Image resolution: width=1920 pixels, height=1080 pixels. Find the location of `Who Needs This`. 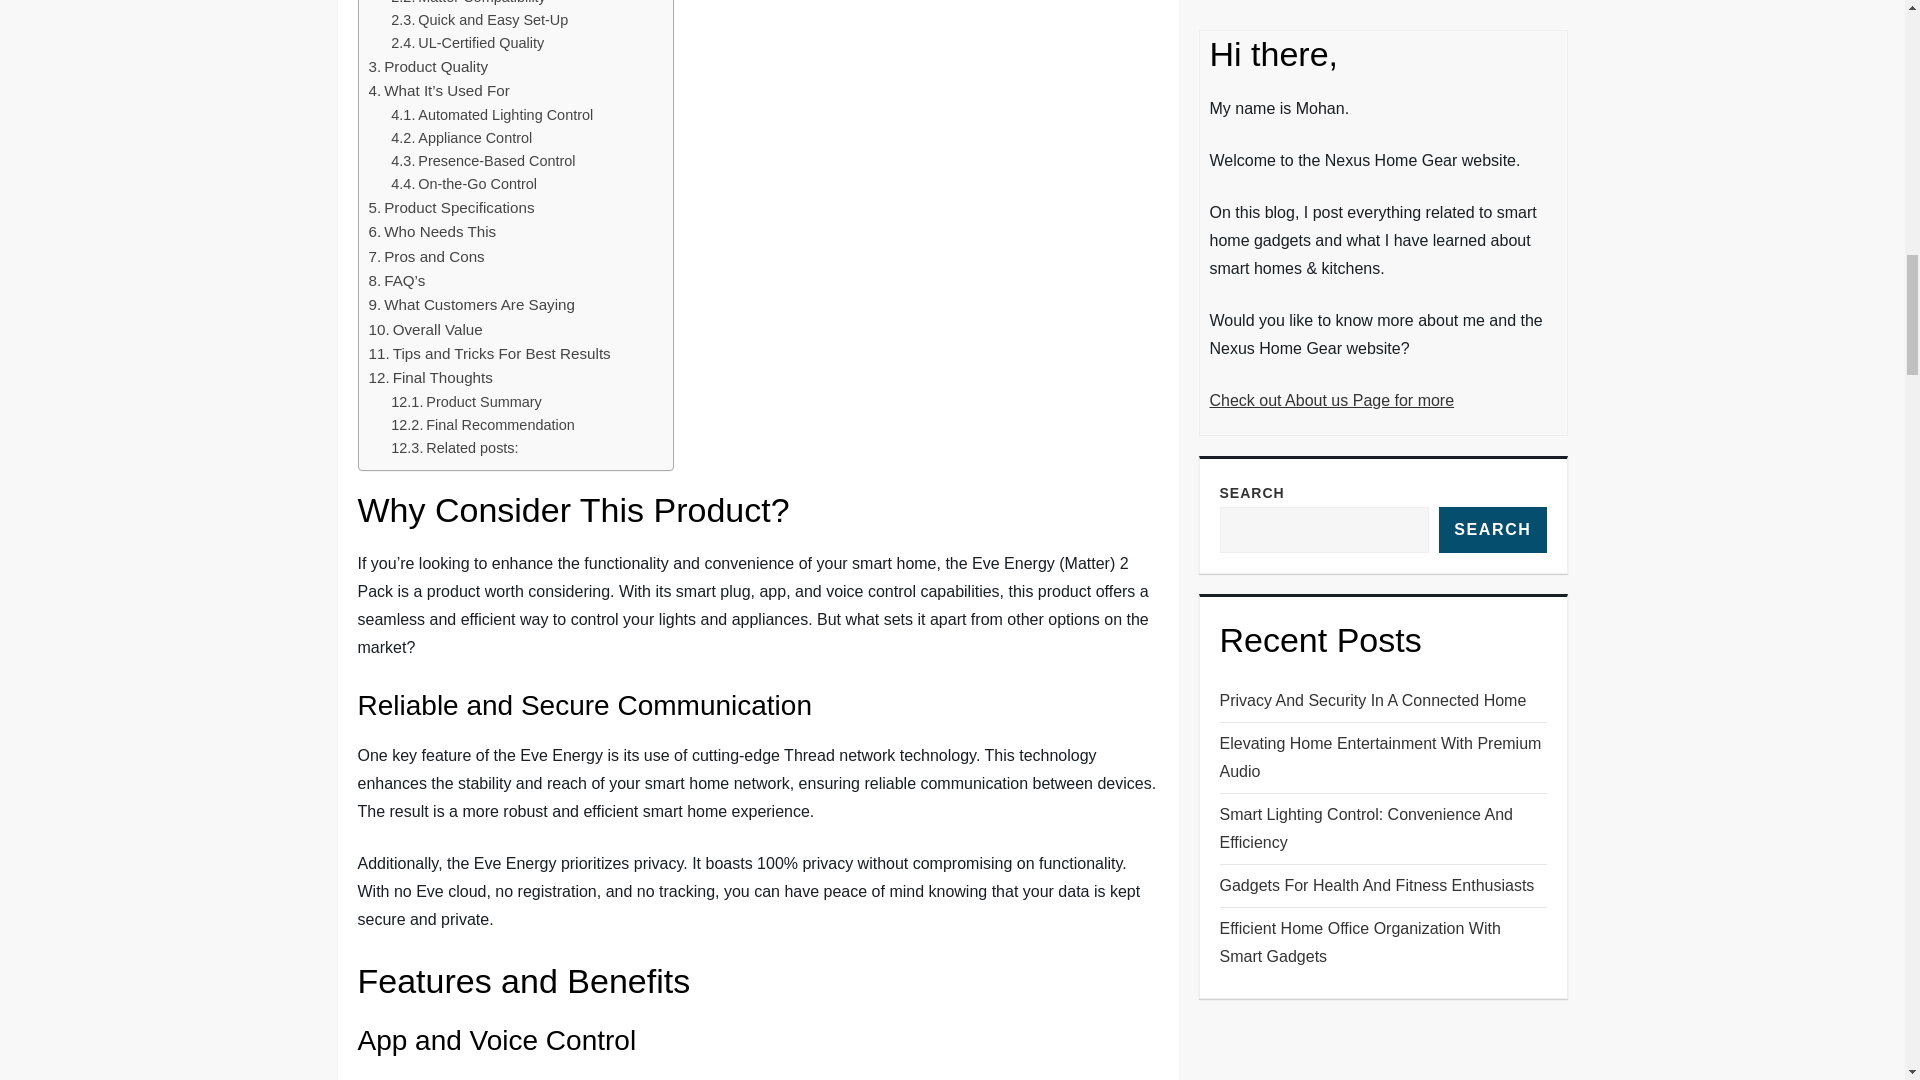

Who Needs This is located at coordinates (432, 232).